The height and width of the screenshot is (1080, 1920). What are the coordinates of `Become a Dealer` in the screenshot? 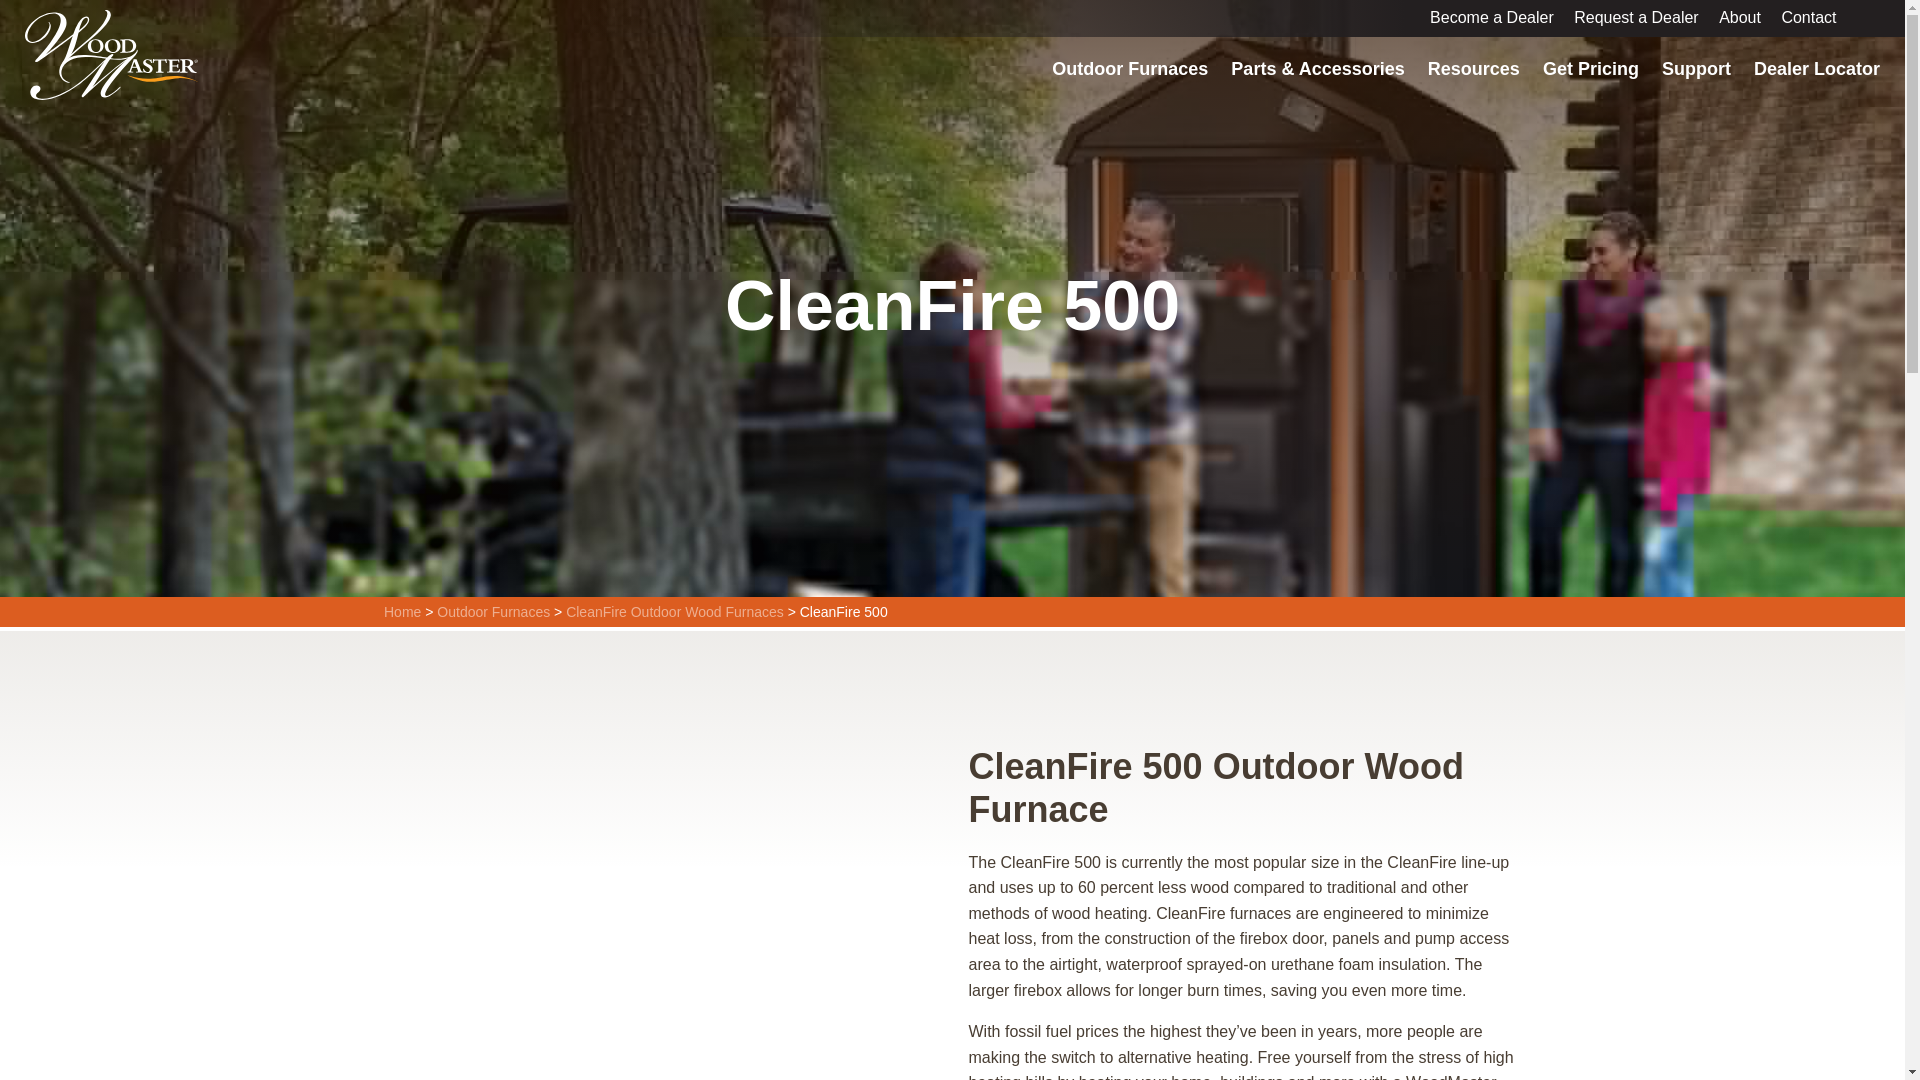 It's located at (1492, 17).